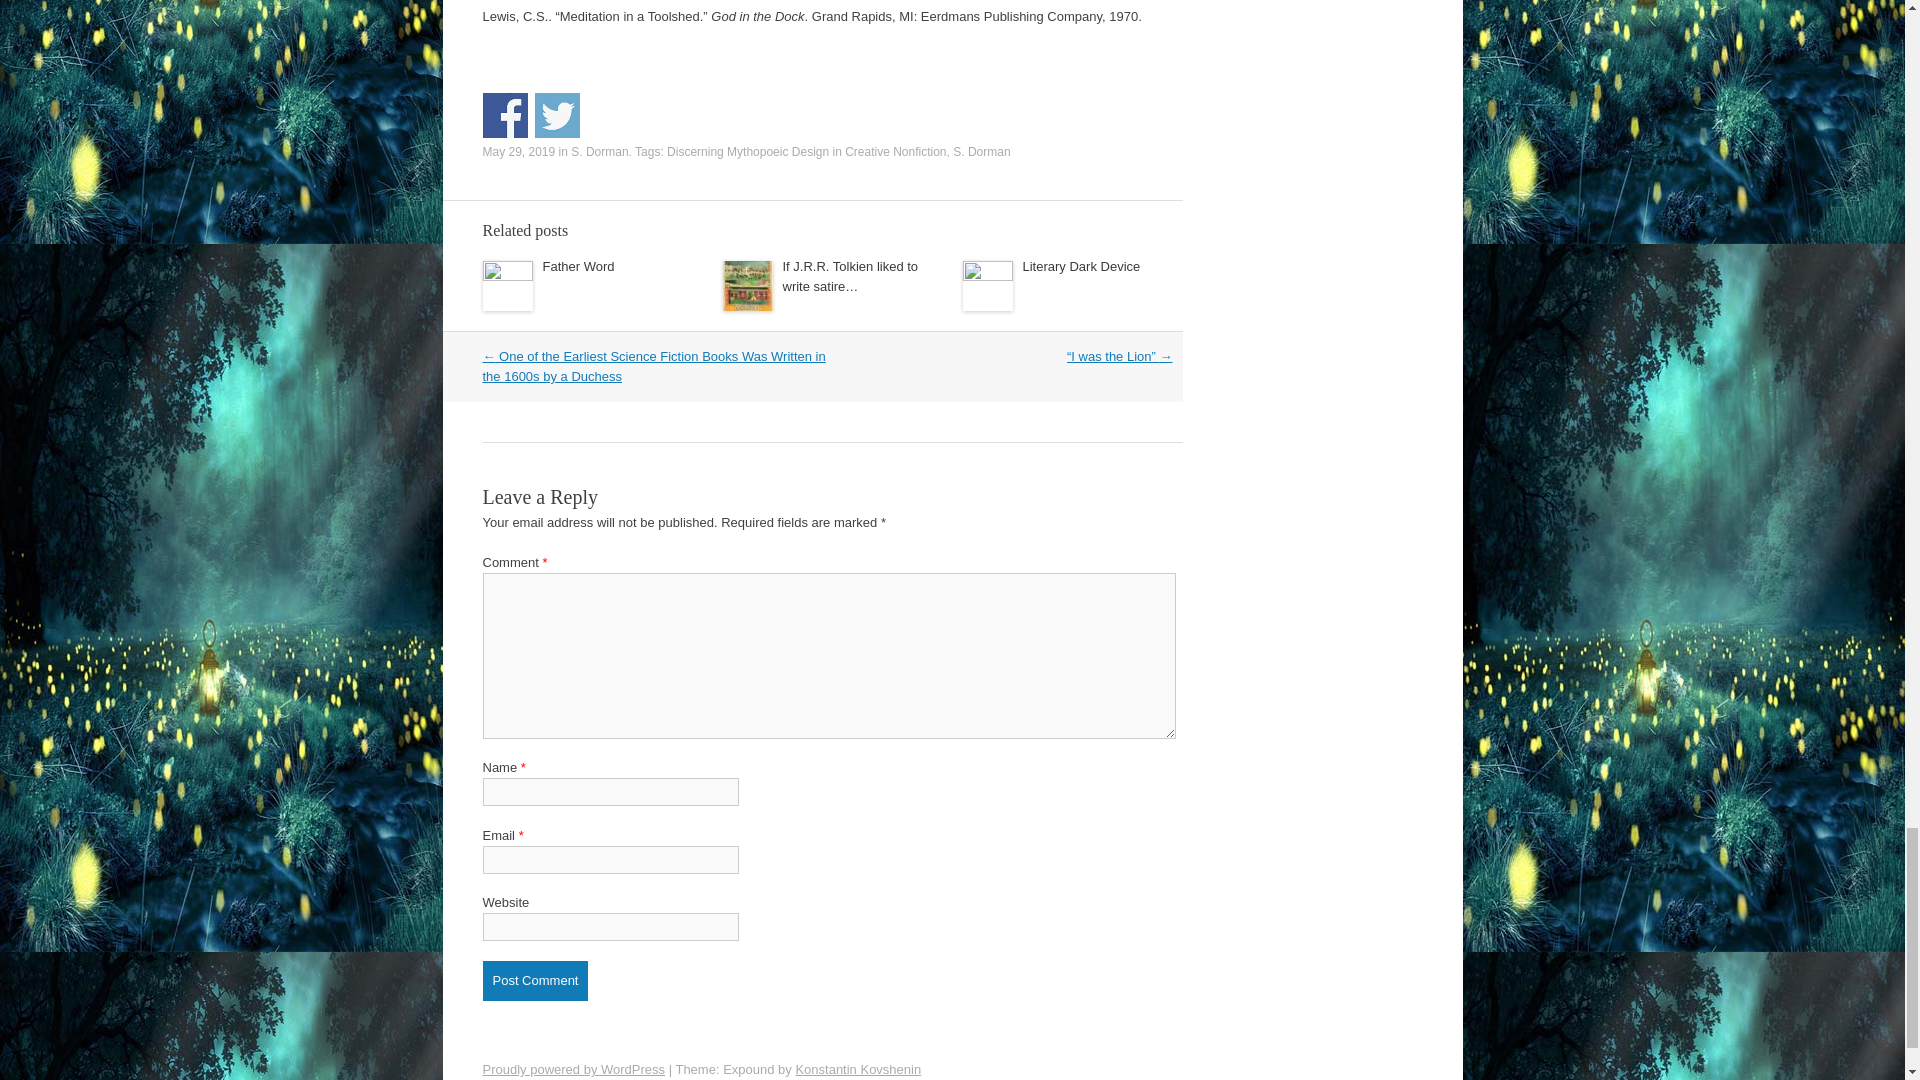 The width and height of the screenshot is (1920, 1080). I want to click on Permalink to Literary Dark Device, so click(1080, 266).